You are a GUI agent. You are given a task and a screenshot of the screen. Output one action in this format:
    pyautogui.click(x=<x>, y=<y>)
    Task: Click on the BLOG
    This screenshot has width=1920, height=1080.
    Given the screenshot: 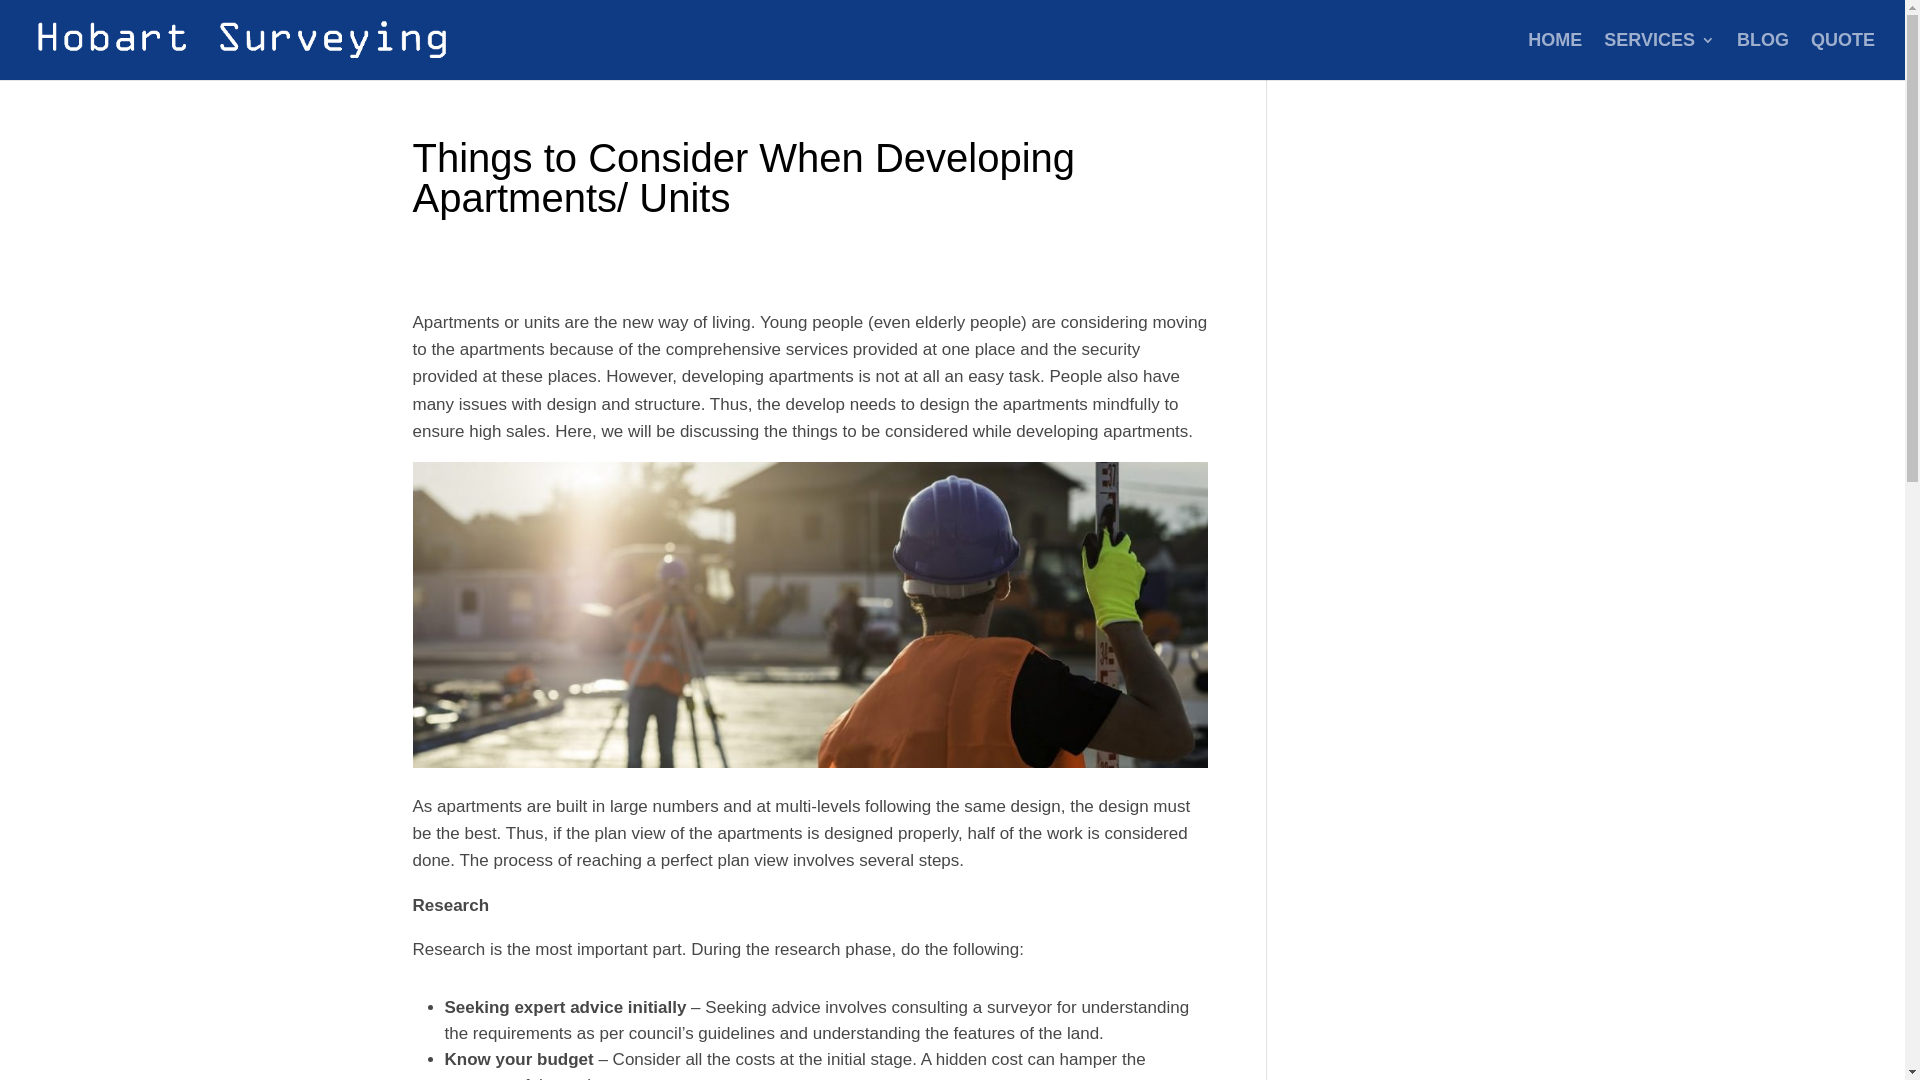 What is the action you would take?
    pyautogui.click(x=1763, y=56)
    